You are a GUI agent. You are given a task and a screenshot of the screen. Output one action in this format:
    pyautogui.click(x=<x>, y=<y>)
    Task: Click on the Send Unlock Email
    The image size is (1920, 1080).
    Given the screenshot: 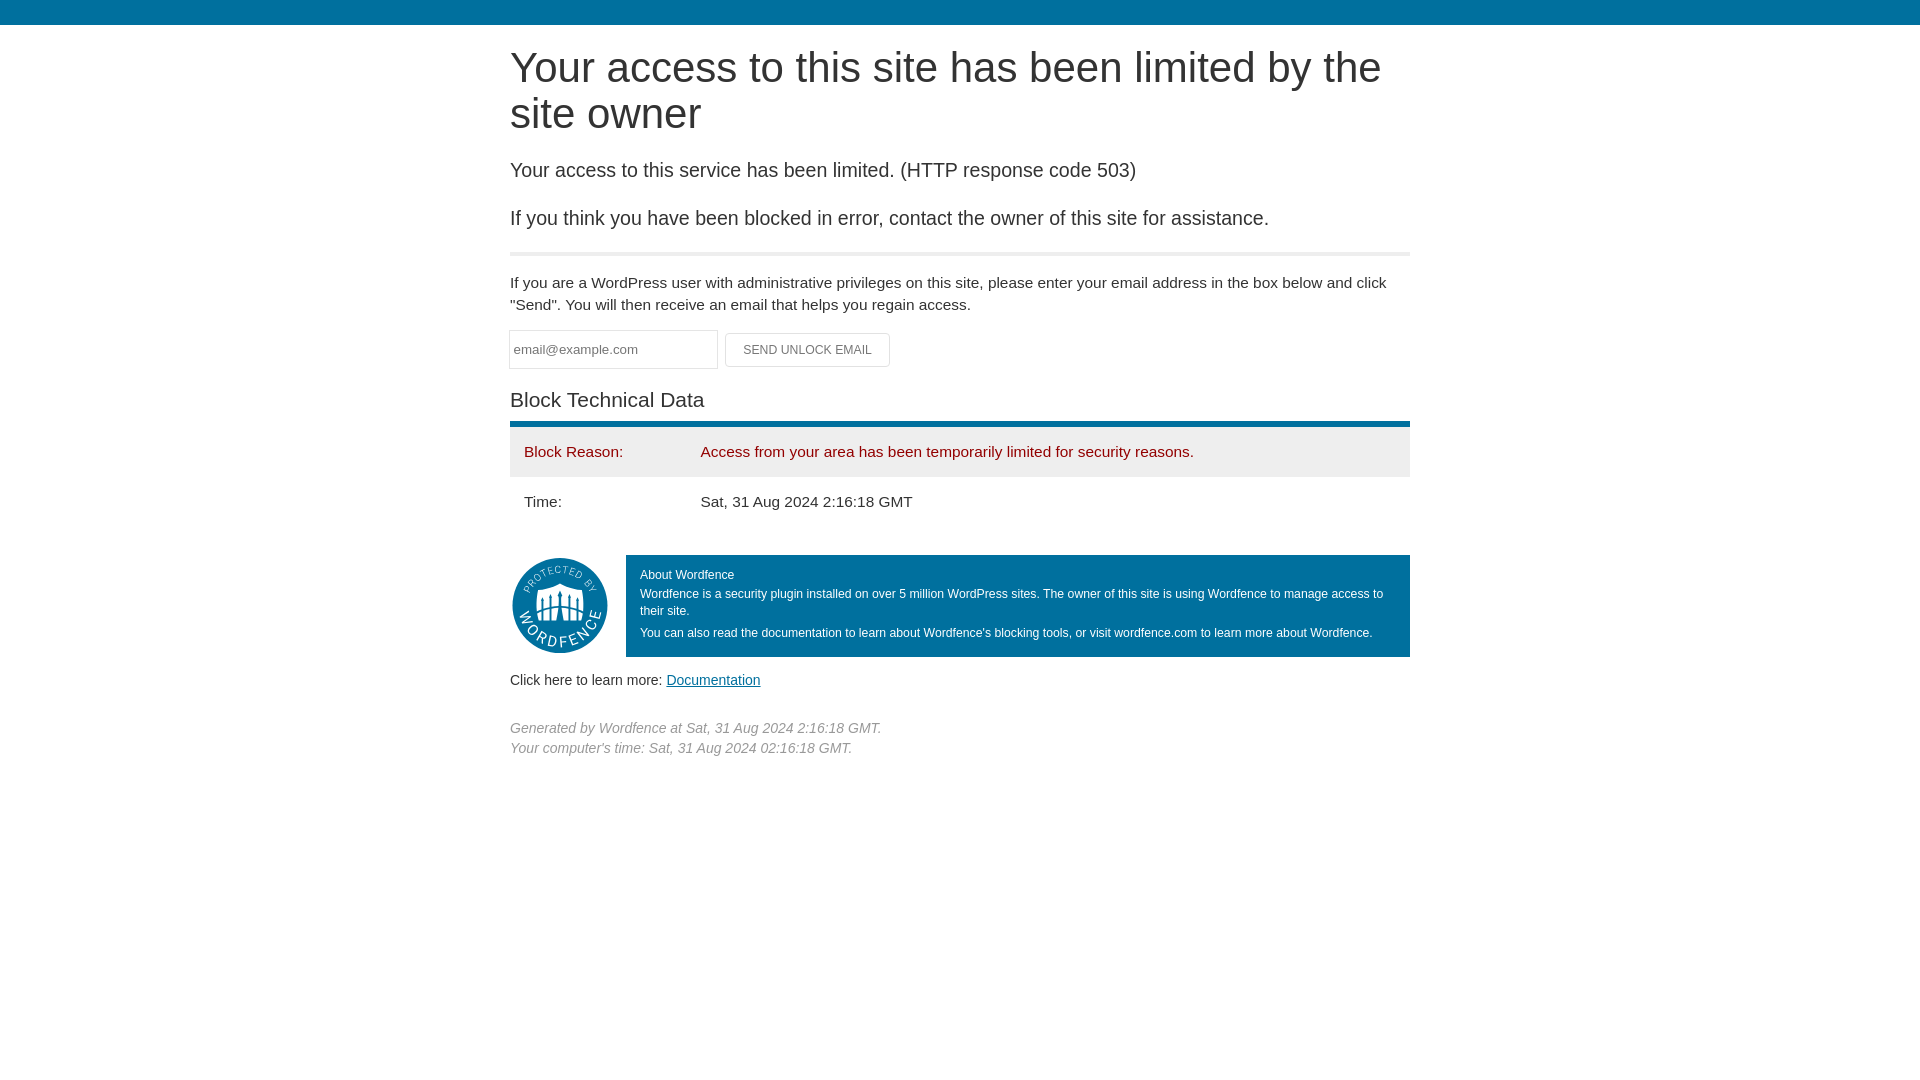 What is the action you would take?
    pyautogui.click(x=808, y=350)
    